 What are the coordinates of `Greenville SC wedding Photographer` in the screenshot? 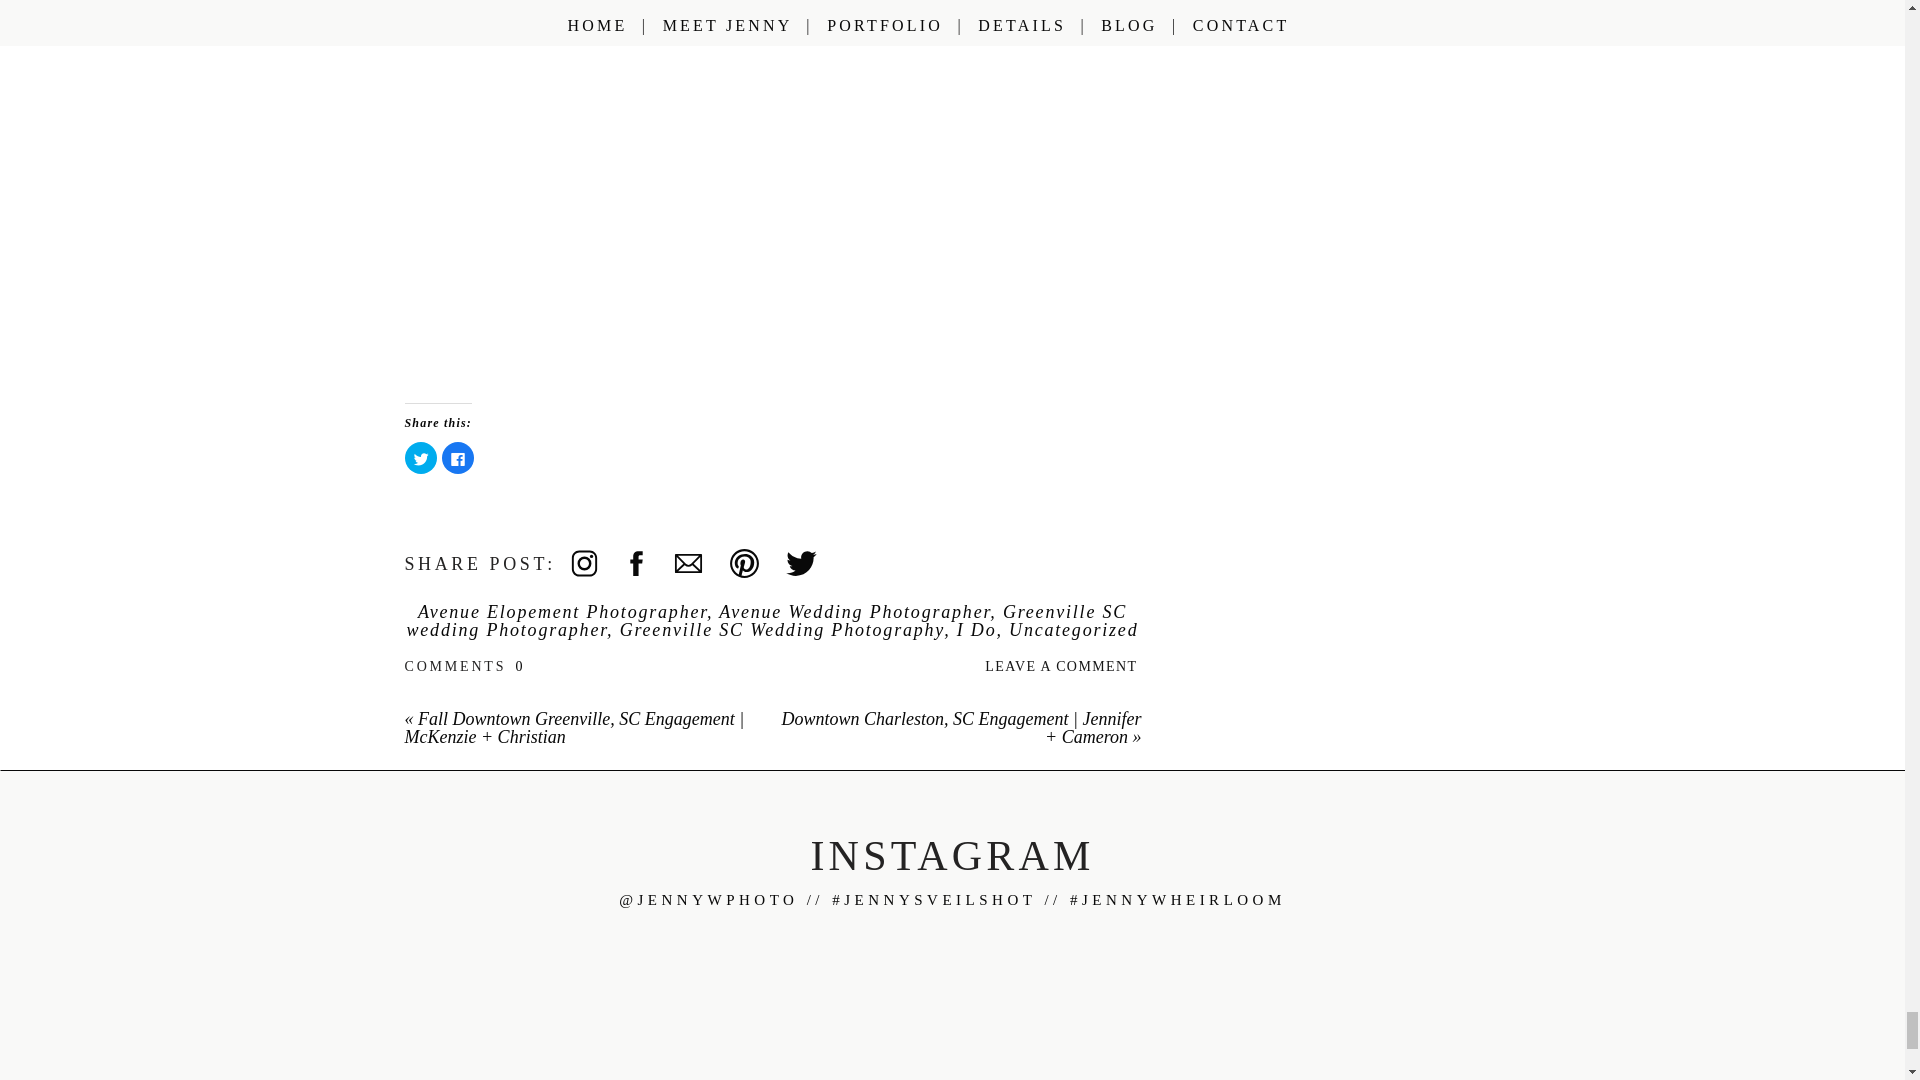 It's located at (768, 620).